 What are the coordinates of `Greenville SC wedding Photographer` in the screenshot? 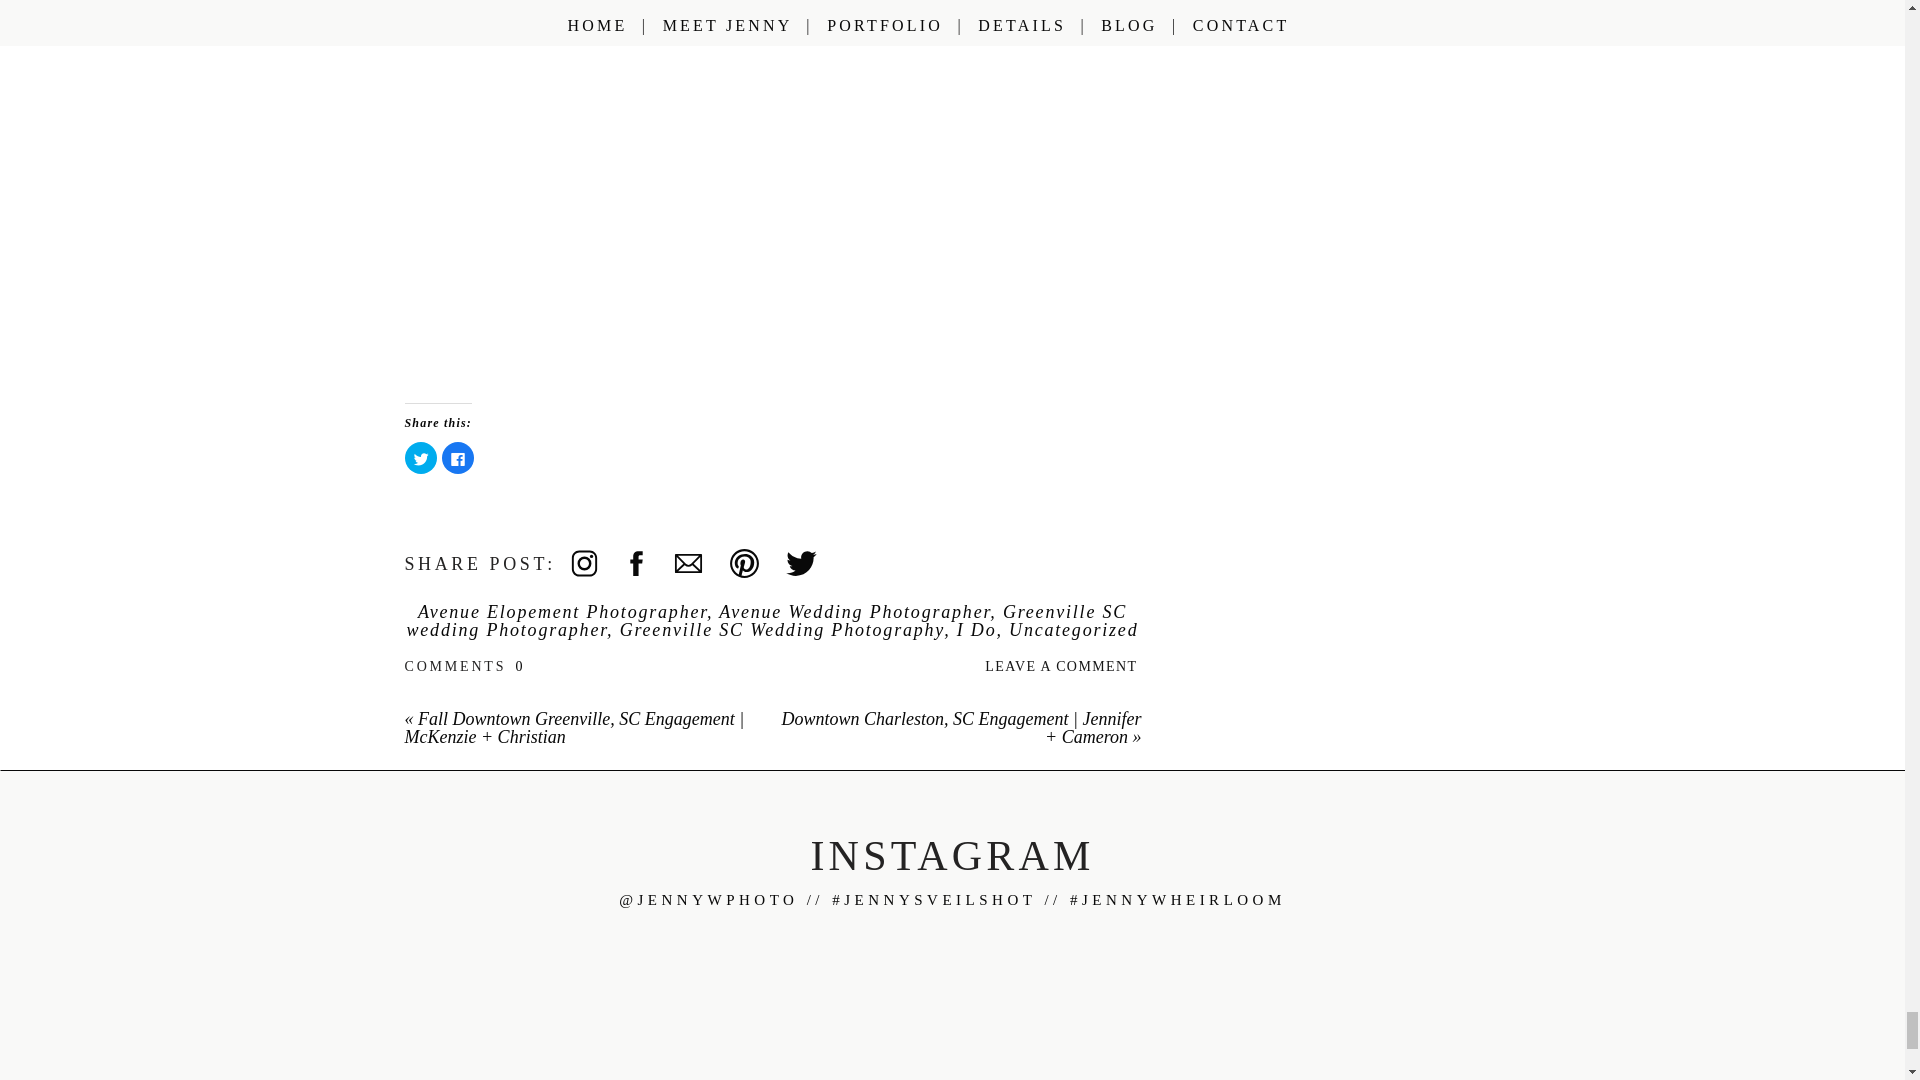 It's located at (768, 620).